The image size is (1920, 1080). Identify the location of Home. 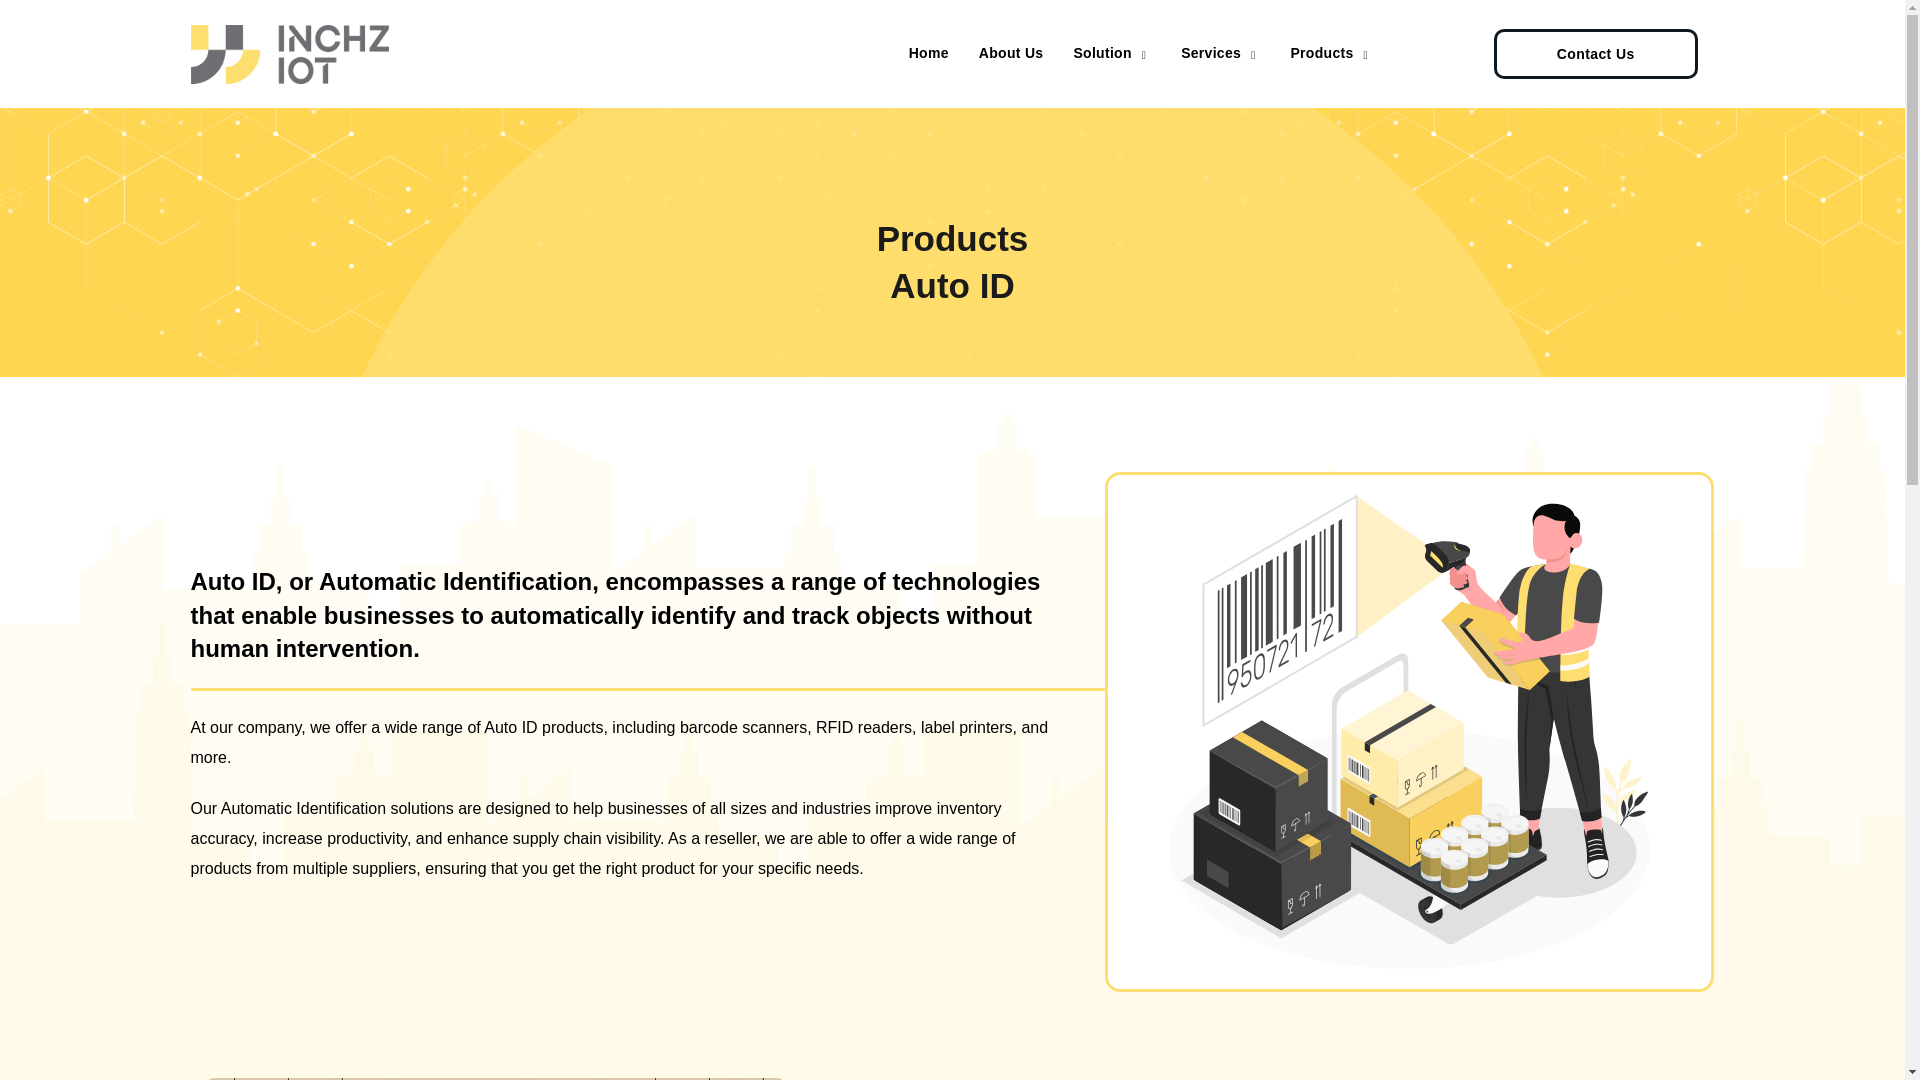
(928, 54).